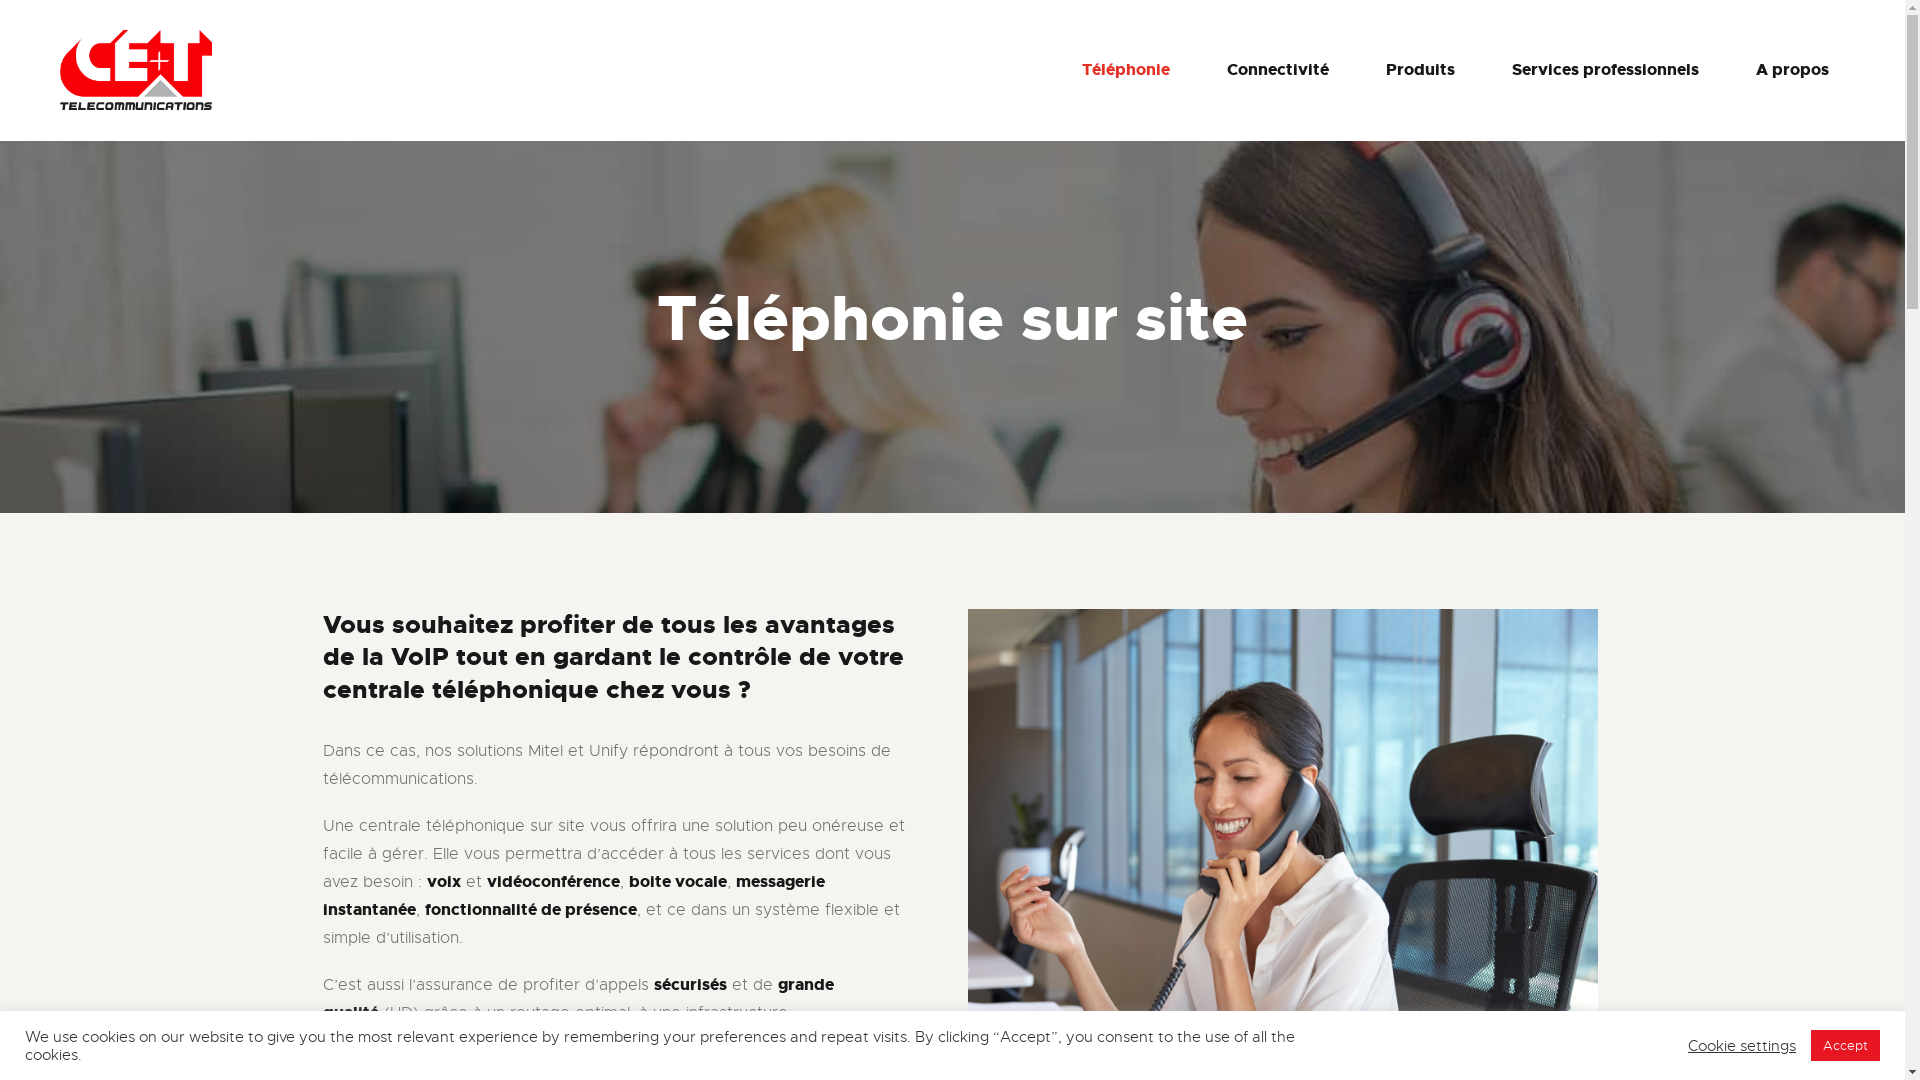 This screenshot has height=1080, width=1920. I want to click on A propos, so click(1792, 70).